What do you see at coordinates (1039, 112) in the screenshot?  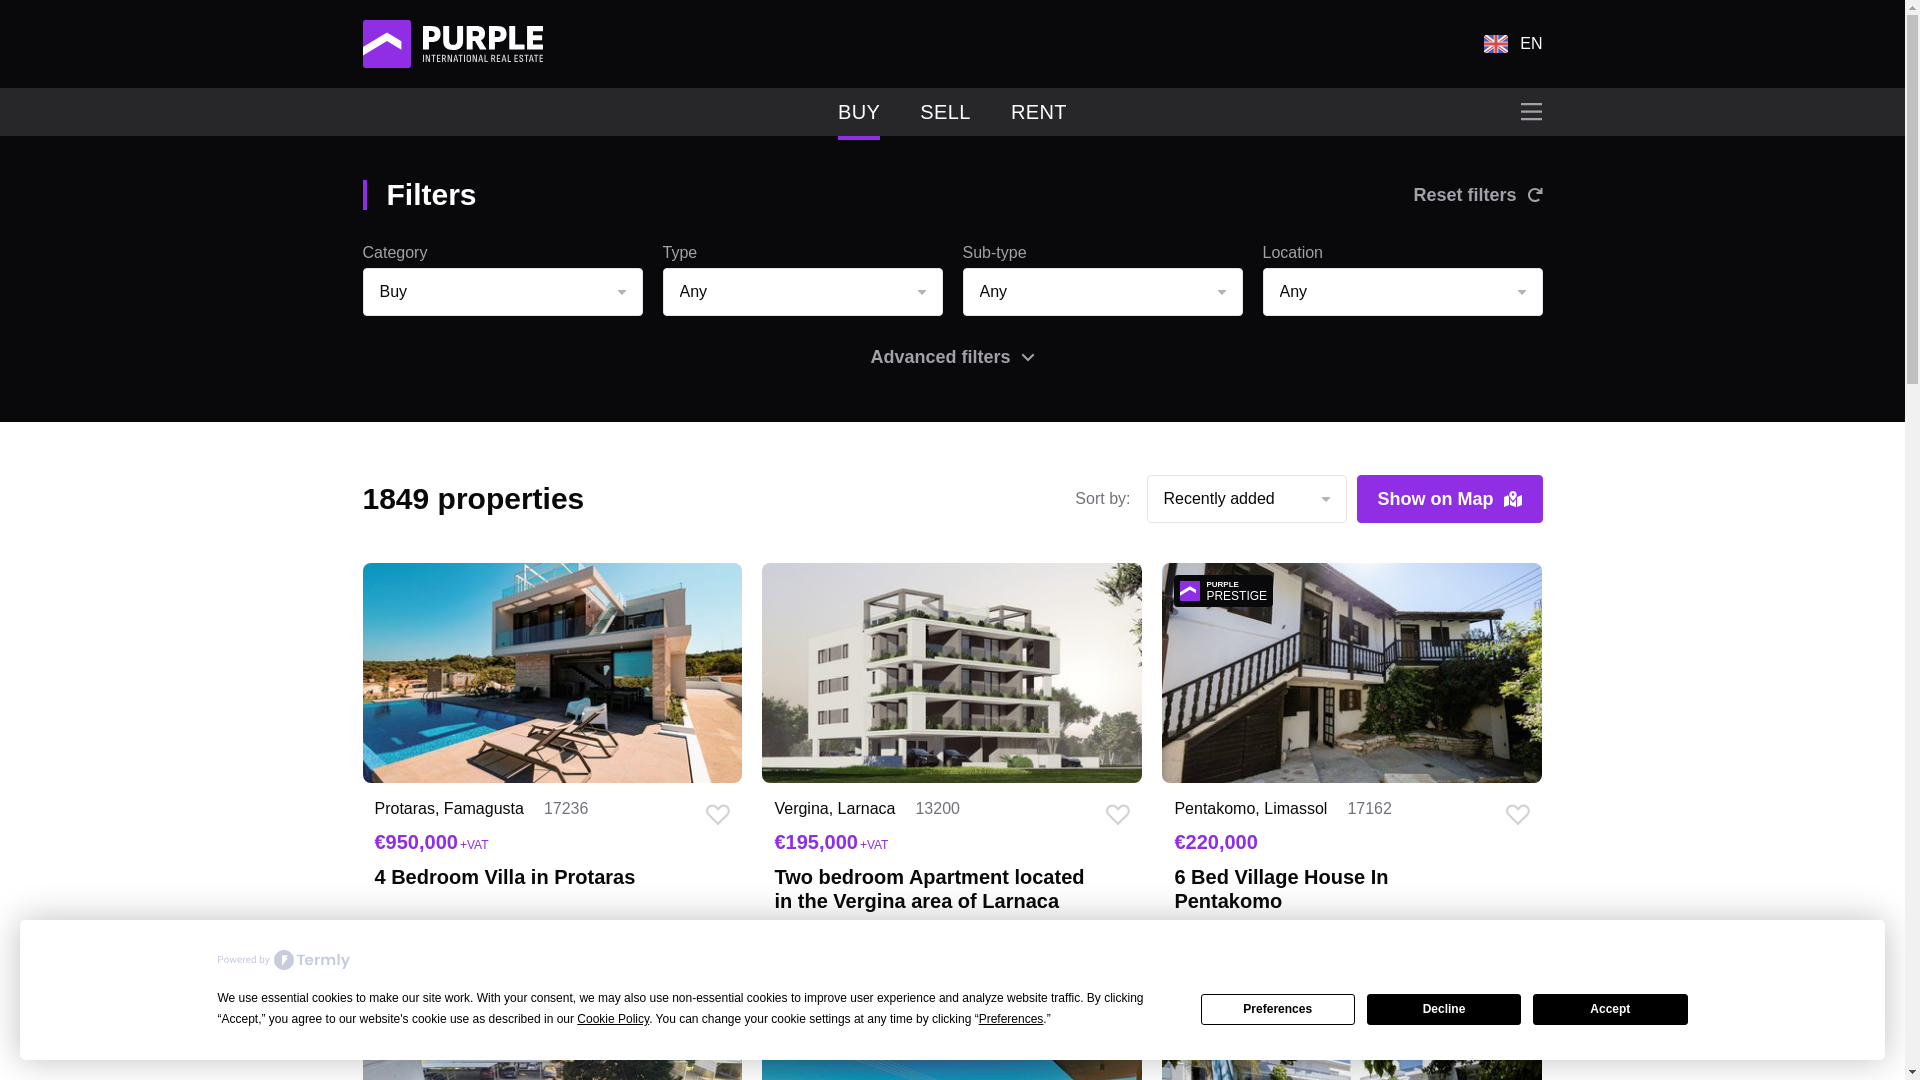 I see `RENT` at bounding box center [1039, 112].